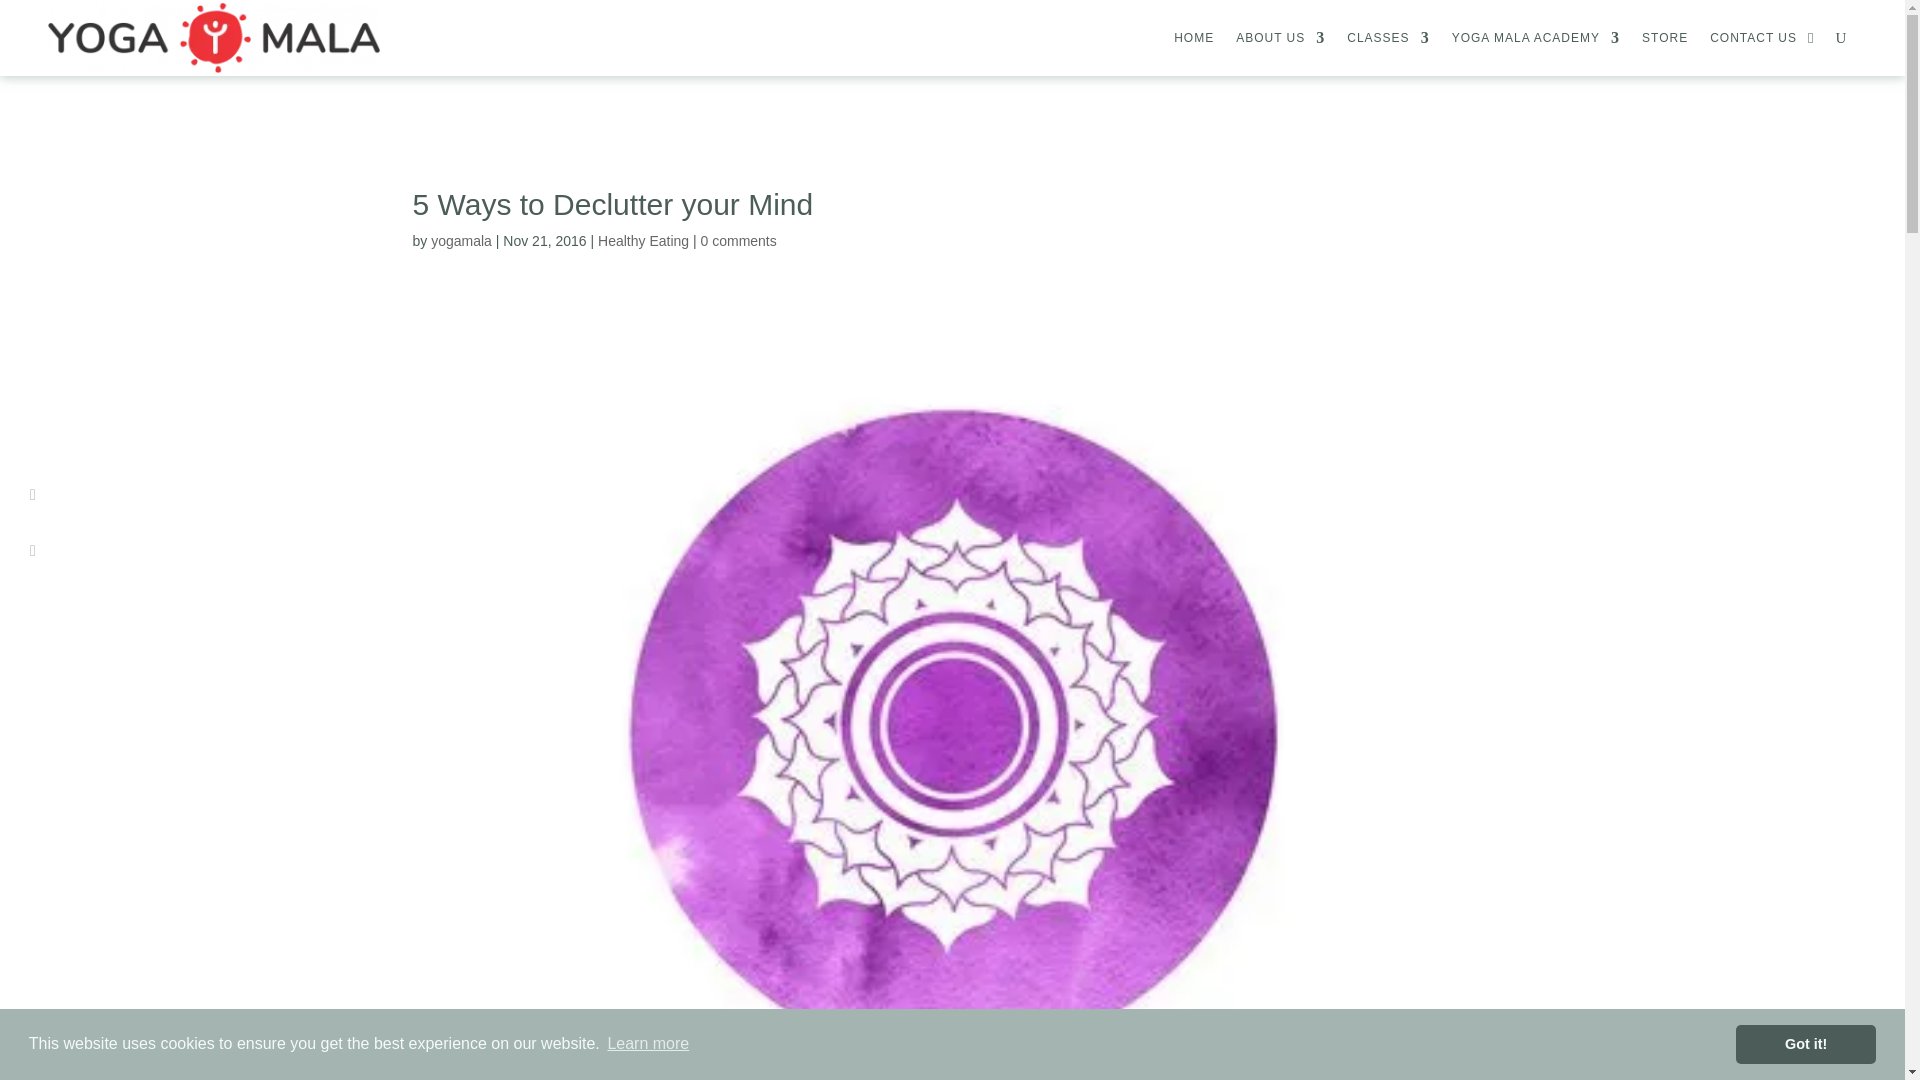  What do you see at coordinates (1388, 38) in the screenshot?
I see `CLASSES` at bounding box center [1388, 38].